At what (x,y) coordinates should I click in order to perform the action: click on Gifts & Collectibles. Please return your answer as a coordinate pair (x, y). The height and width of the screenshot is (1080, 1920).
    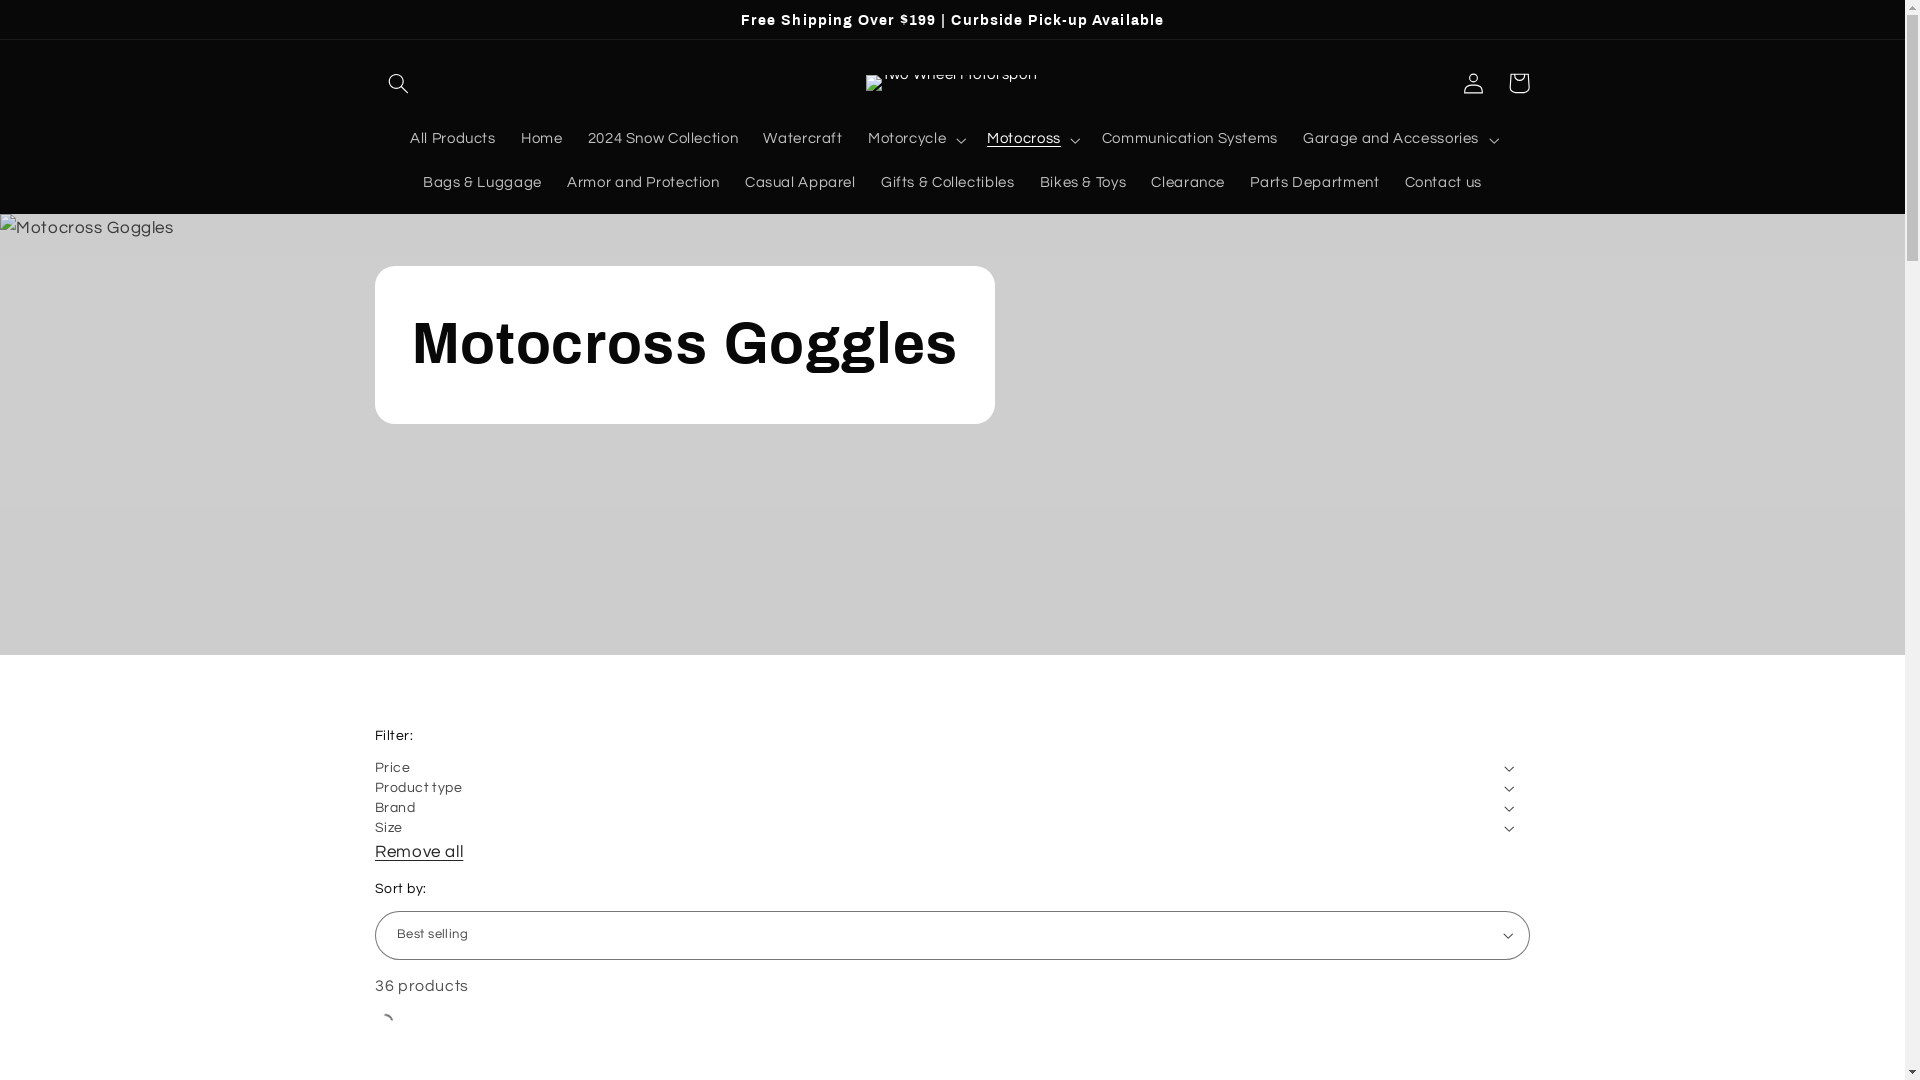
    Looking at the image, I should click on (948, 184).